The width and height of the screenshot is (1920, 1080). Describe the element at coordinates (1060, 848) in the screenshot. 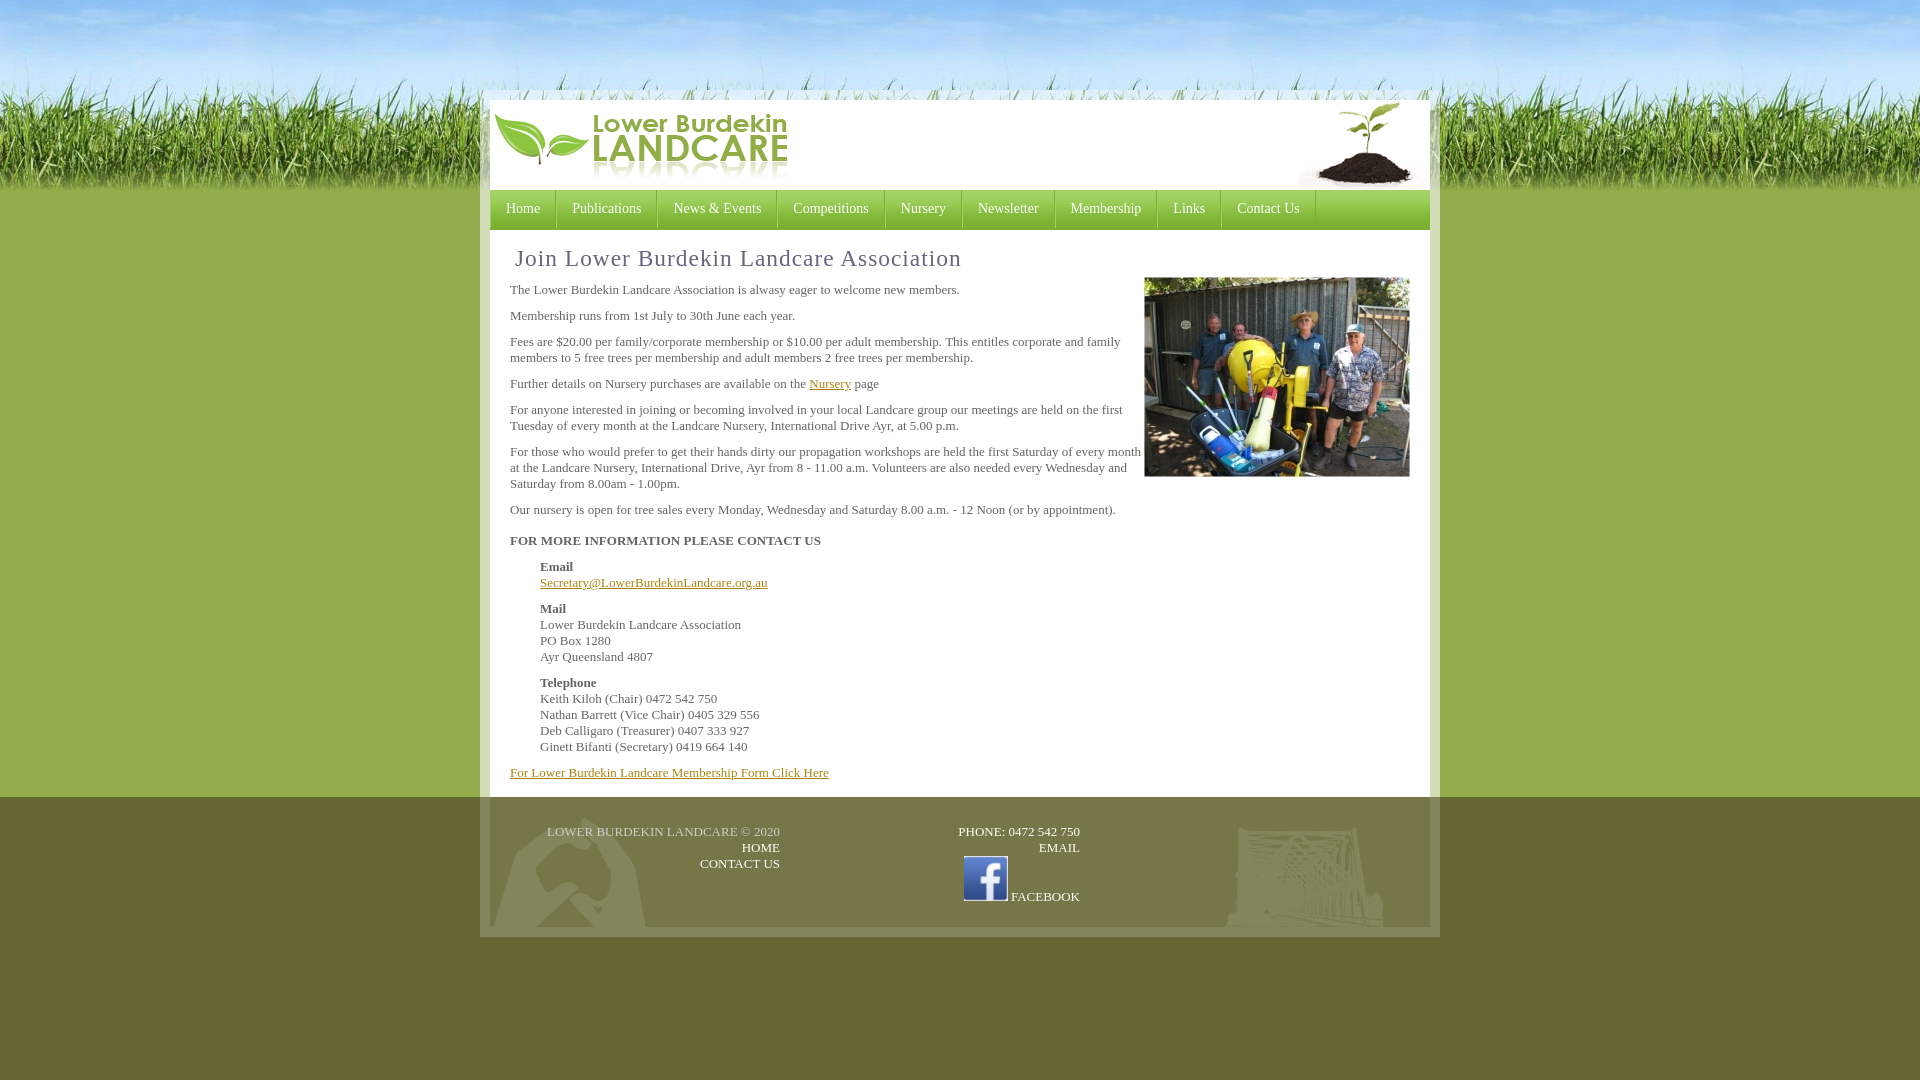

I see `EMAIL` at that location.